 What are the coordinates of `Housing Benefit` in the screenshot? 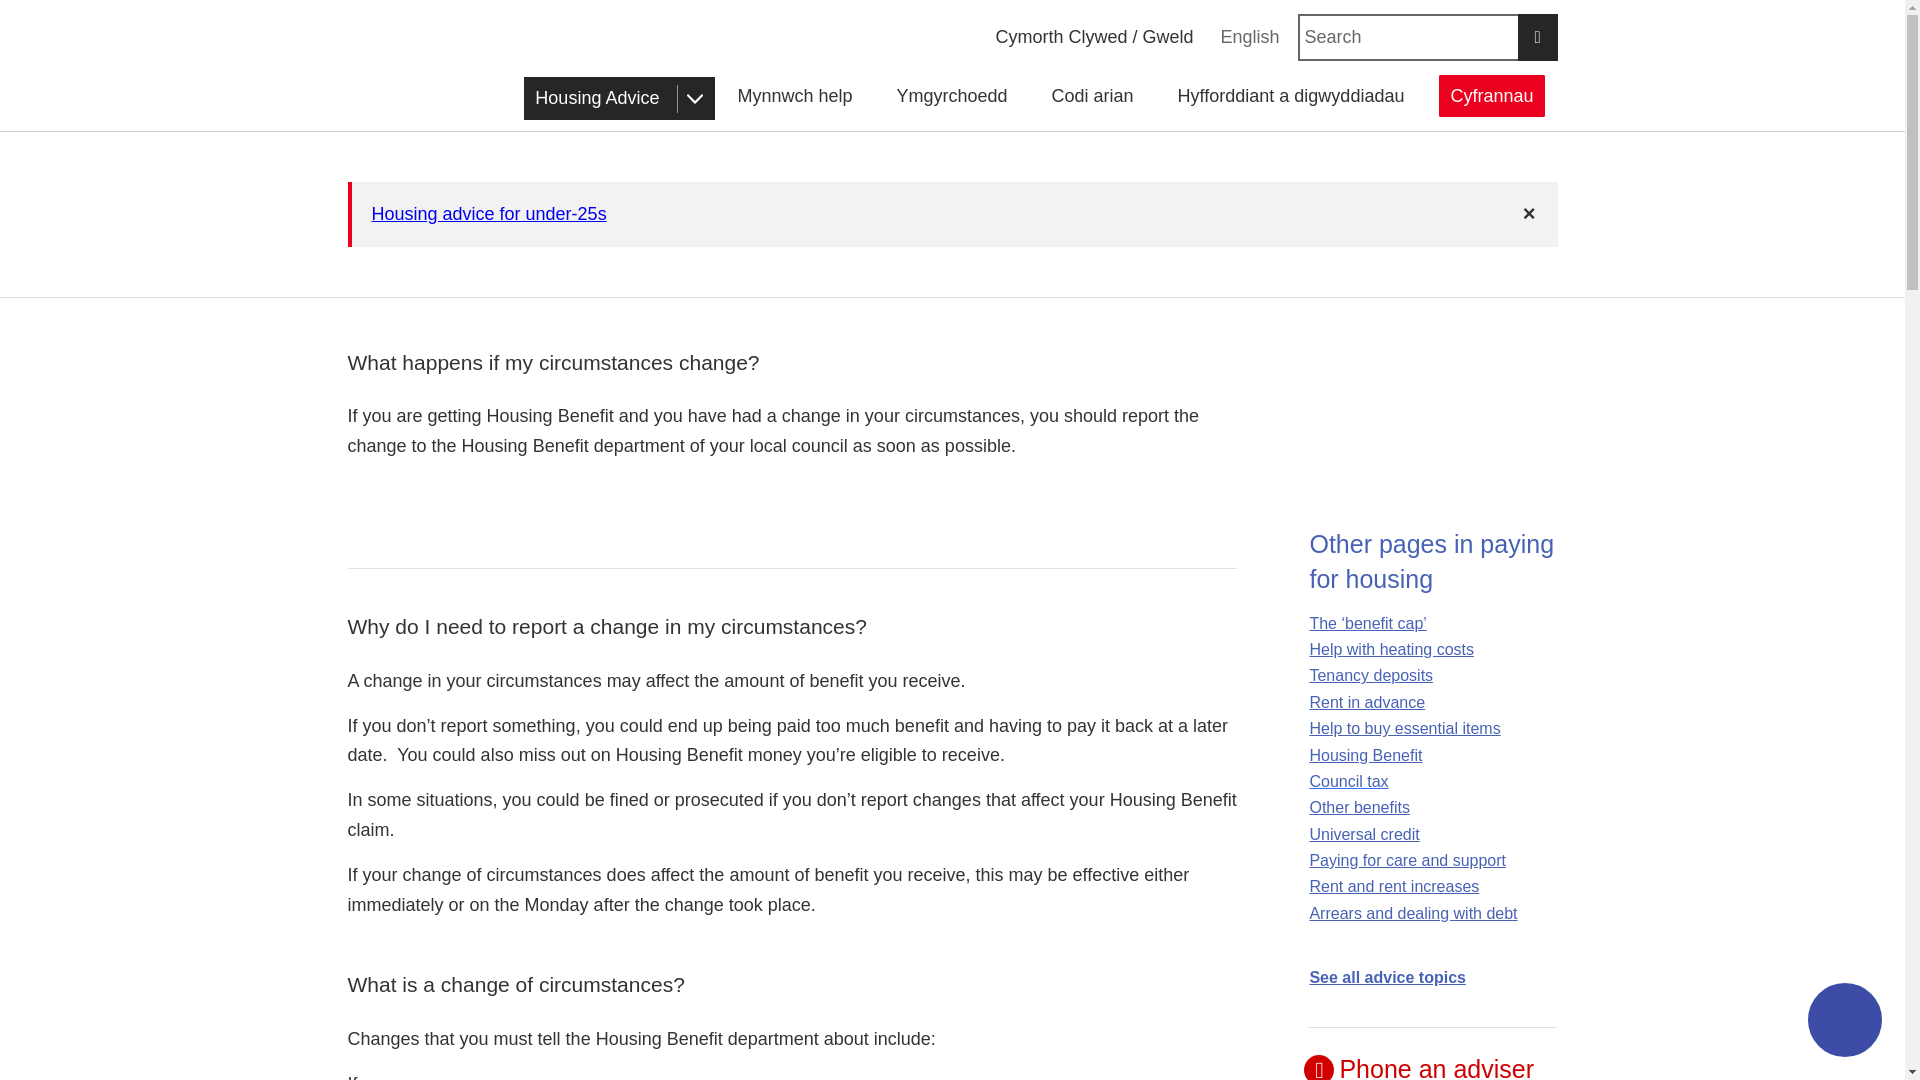 It's located at (1366, 754).